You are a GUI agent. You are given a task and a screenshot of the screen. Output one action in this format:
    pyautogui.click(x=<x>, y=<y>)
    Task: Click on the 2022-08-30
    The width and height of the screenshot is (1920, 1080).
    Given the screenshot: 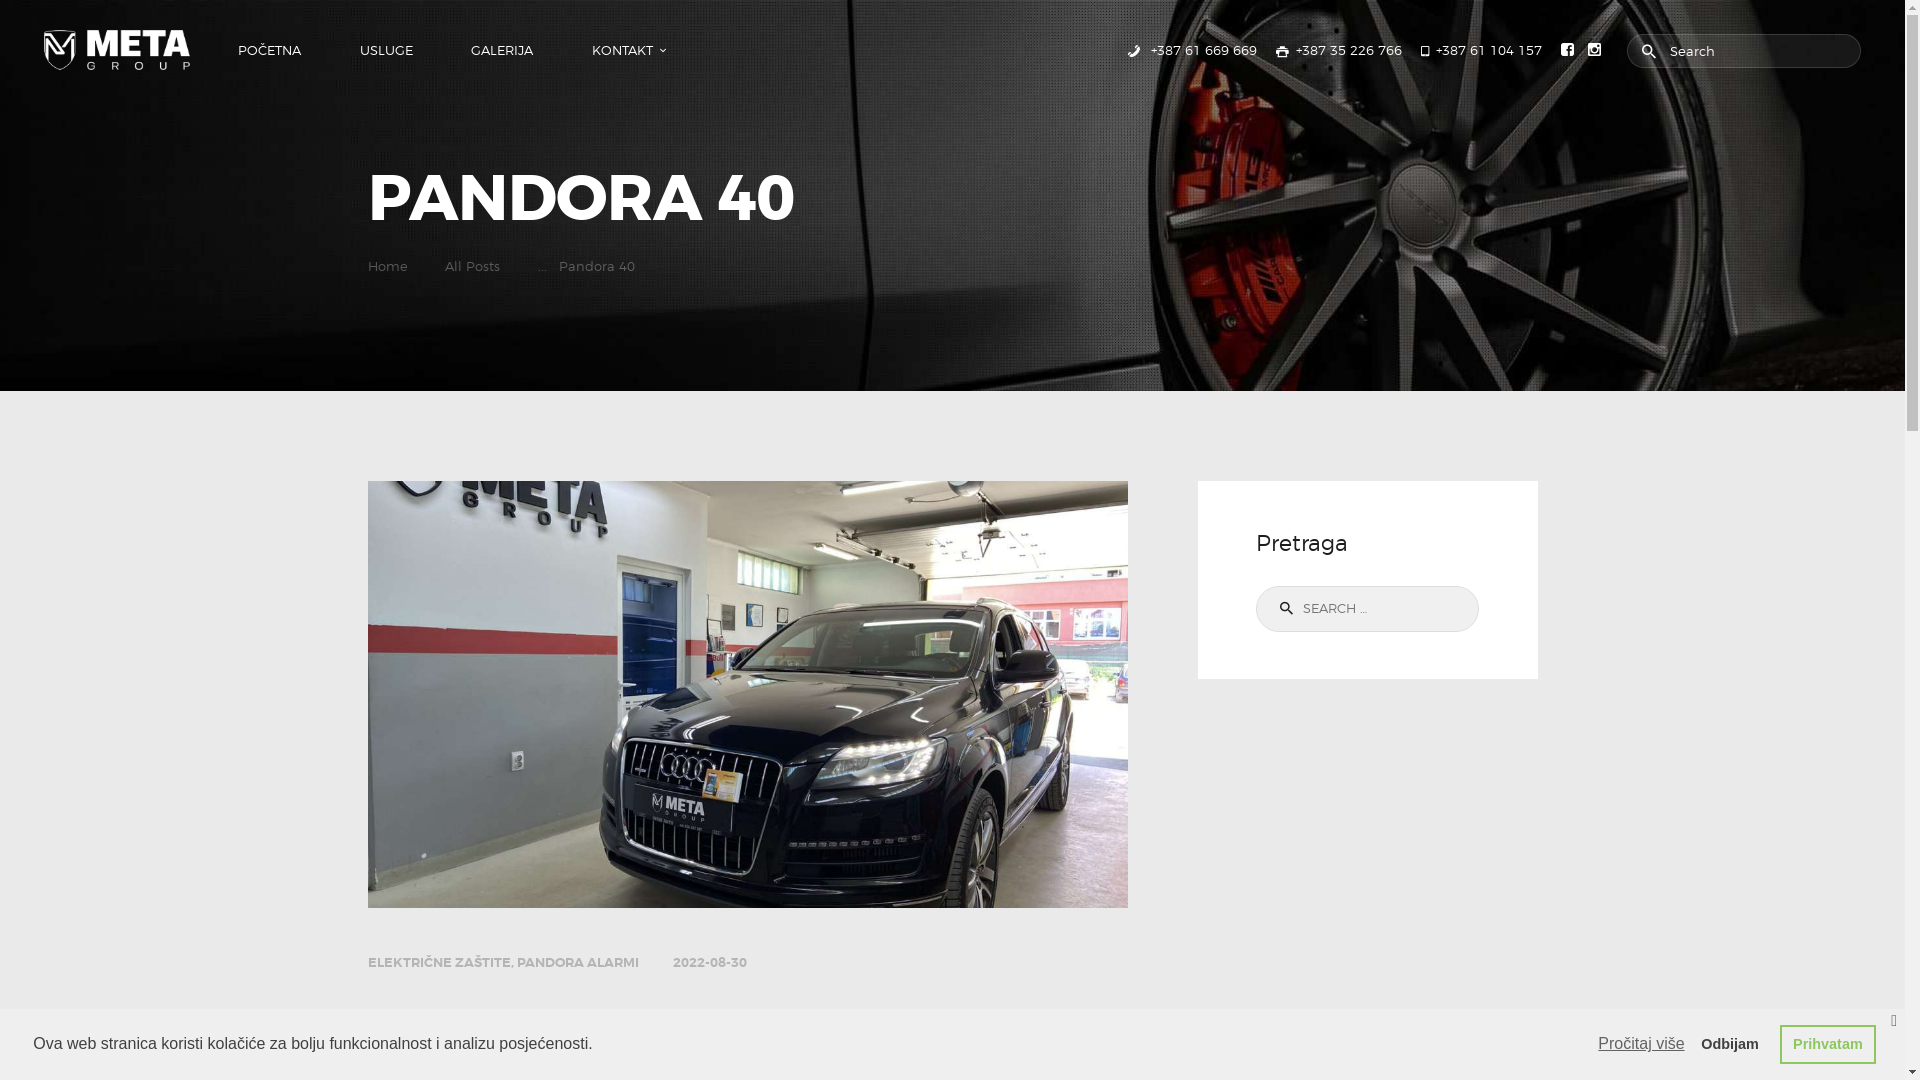 What is the action you would take?
    pyautogui.click(x=710, y=962)
    